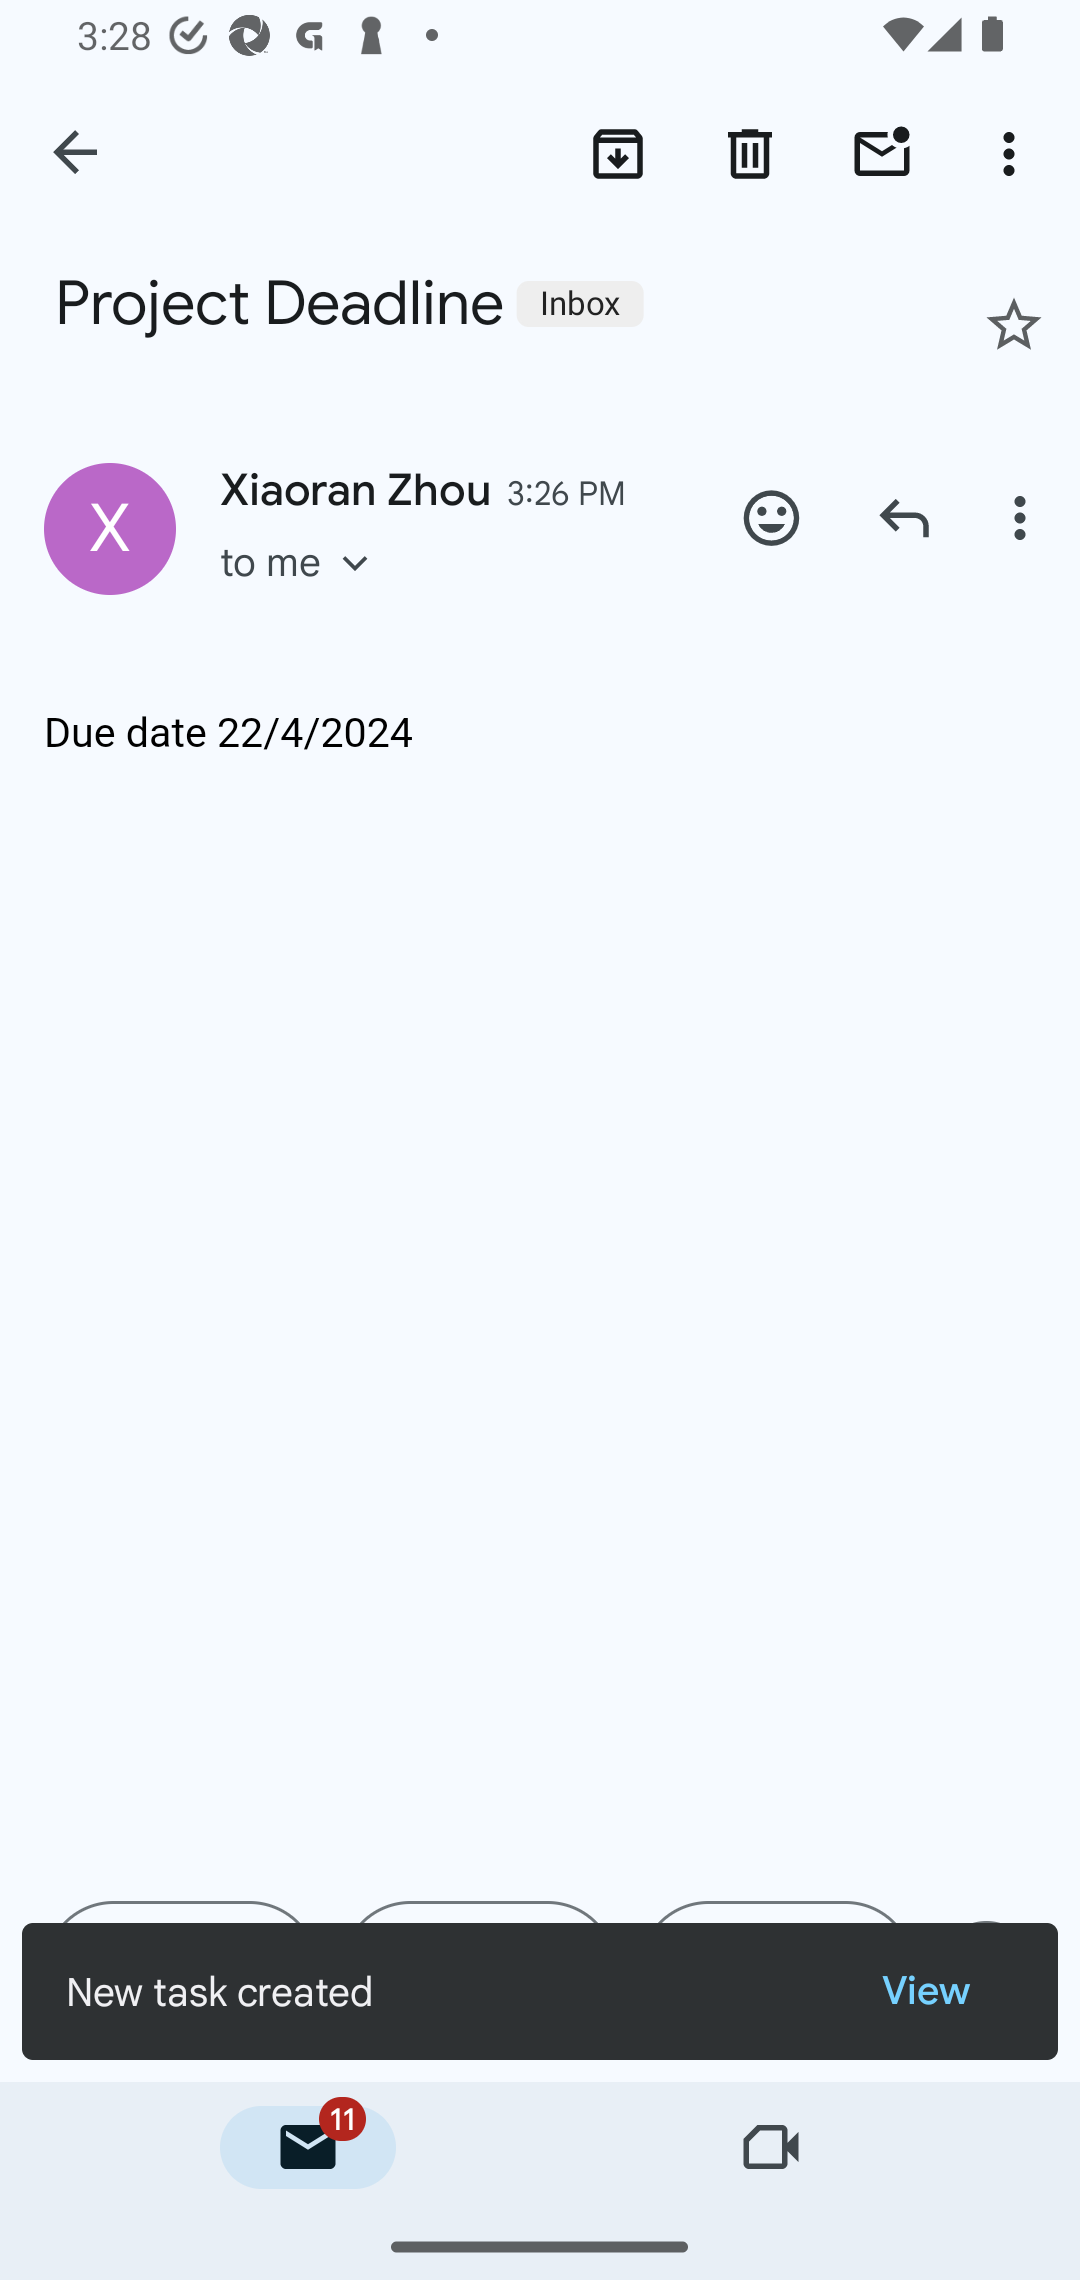  I want to click on Archive, so click(617, 153).